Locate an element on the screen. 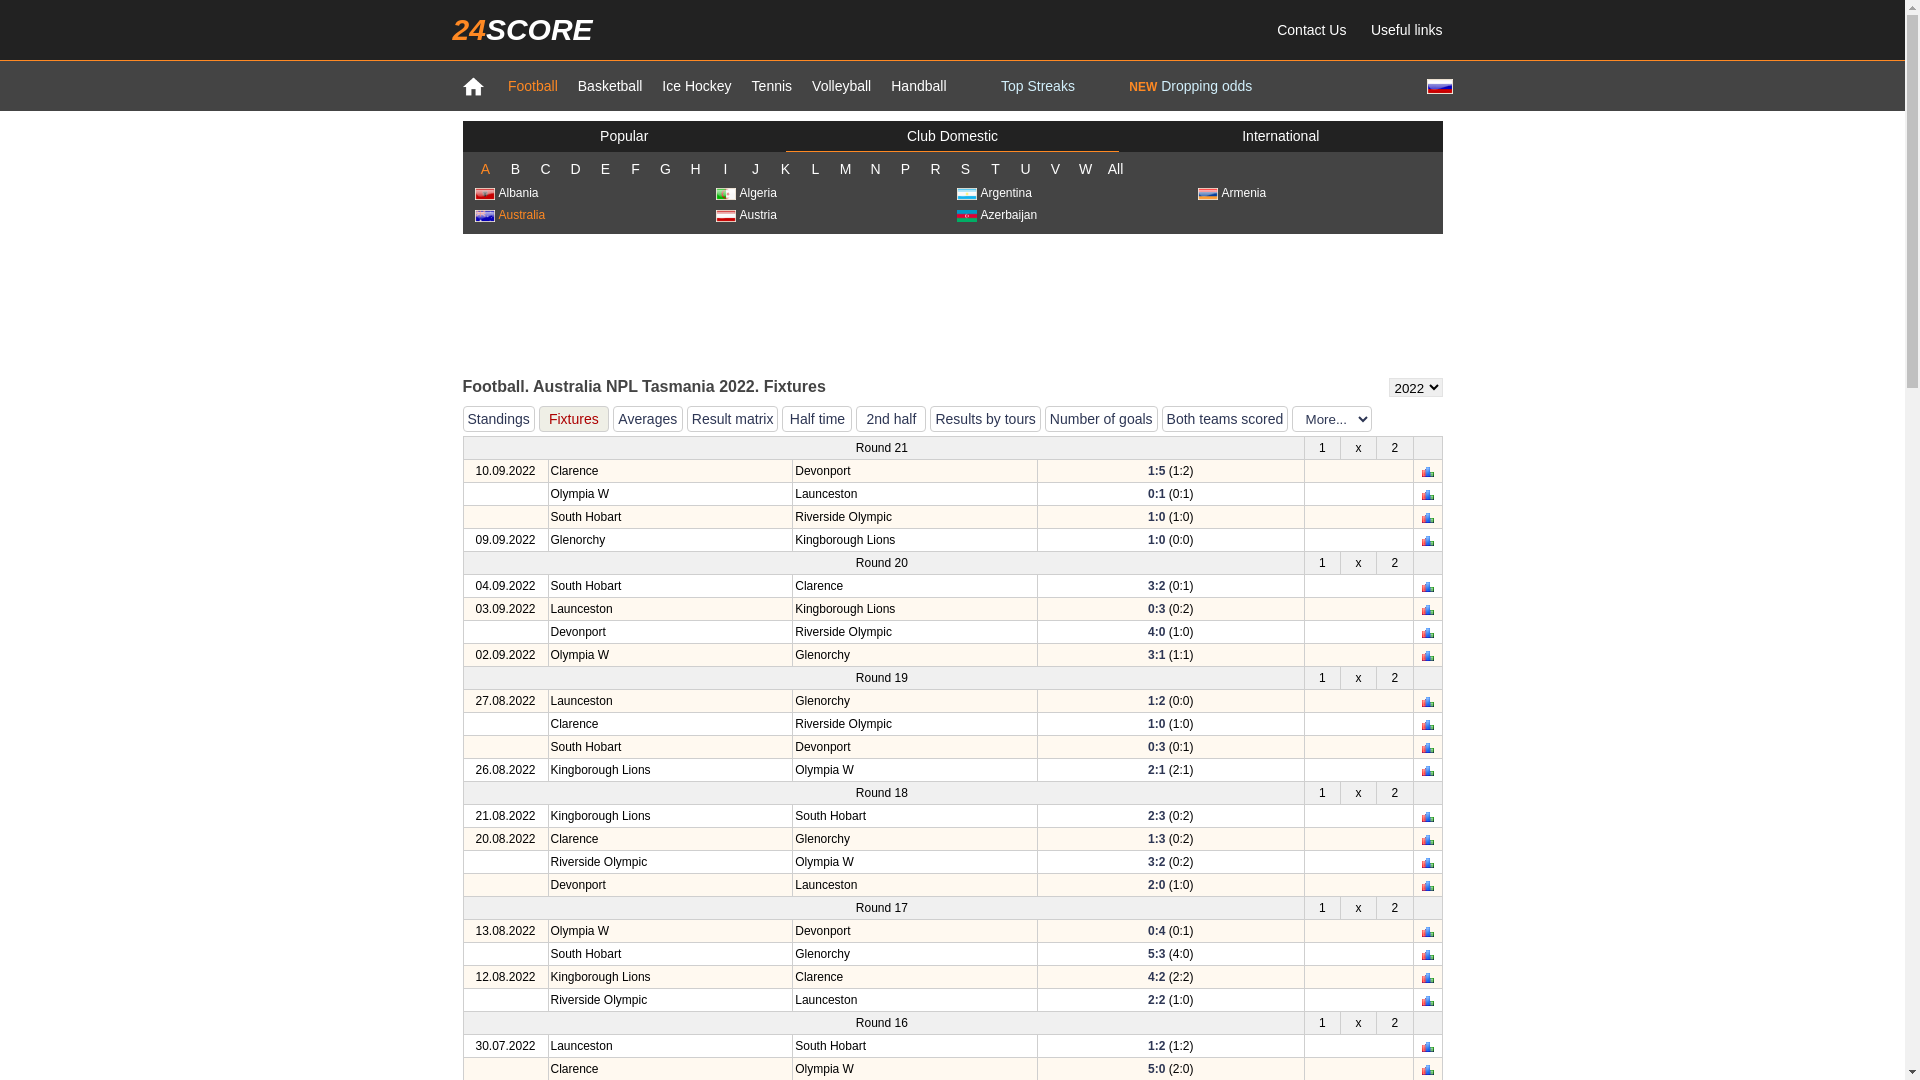 This screenshot has width=1920, height=1080. Club Domestic is located at coordinates (952, 136).